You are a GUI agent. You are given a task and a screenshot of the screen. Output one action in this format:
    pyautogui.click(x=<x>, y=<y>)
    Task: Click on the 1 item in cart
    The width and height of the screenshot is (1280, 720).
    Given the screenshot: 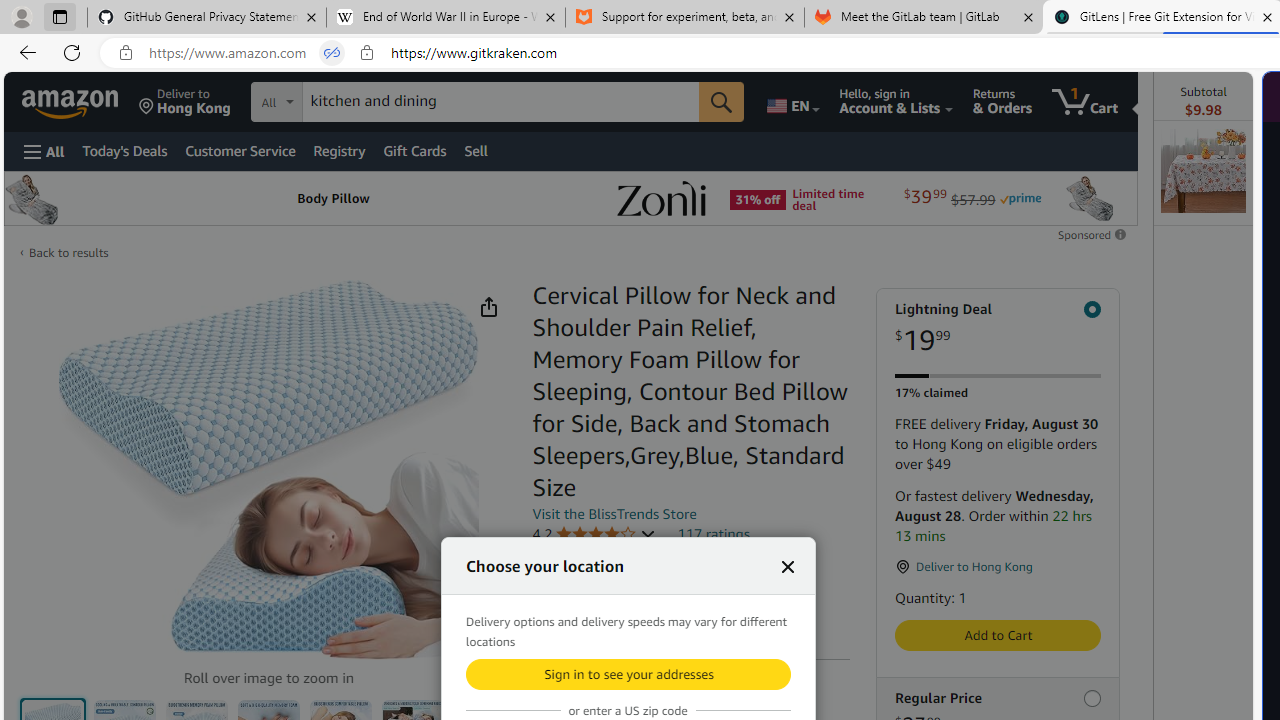 What is the action you would take?
    pyautogui.click(x=1084, y=102)
    